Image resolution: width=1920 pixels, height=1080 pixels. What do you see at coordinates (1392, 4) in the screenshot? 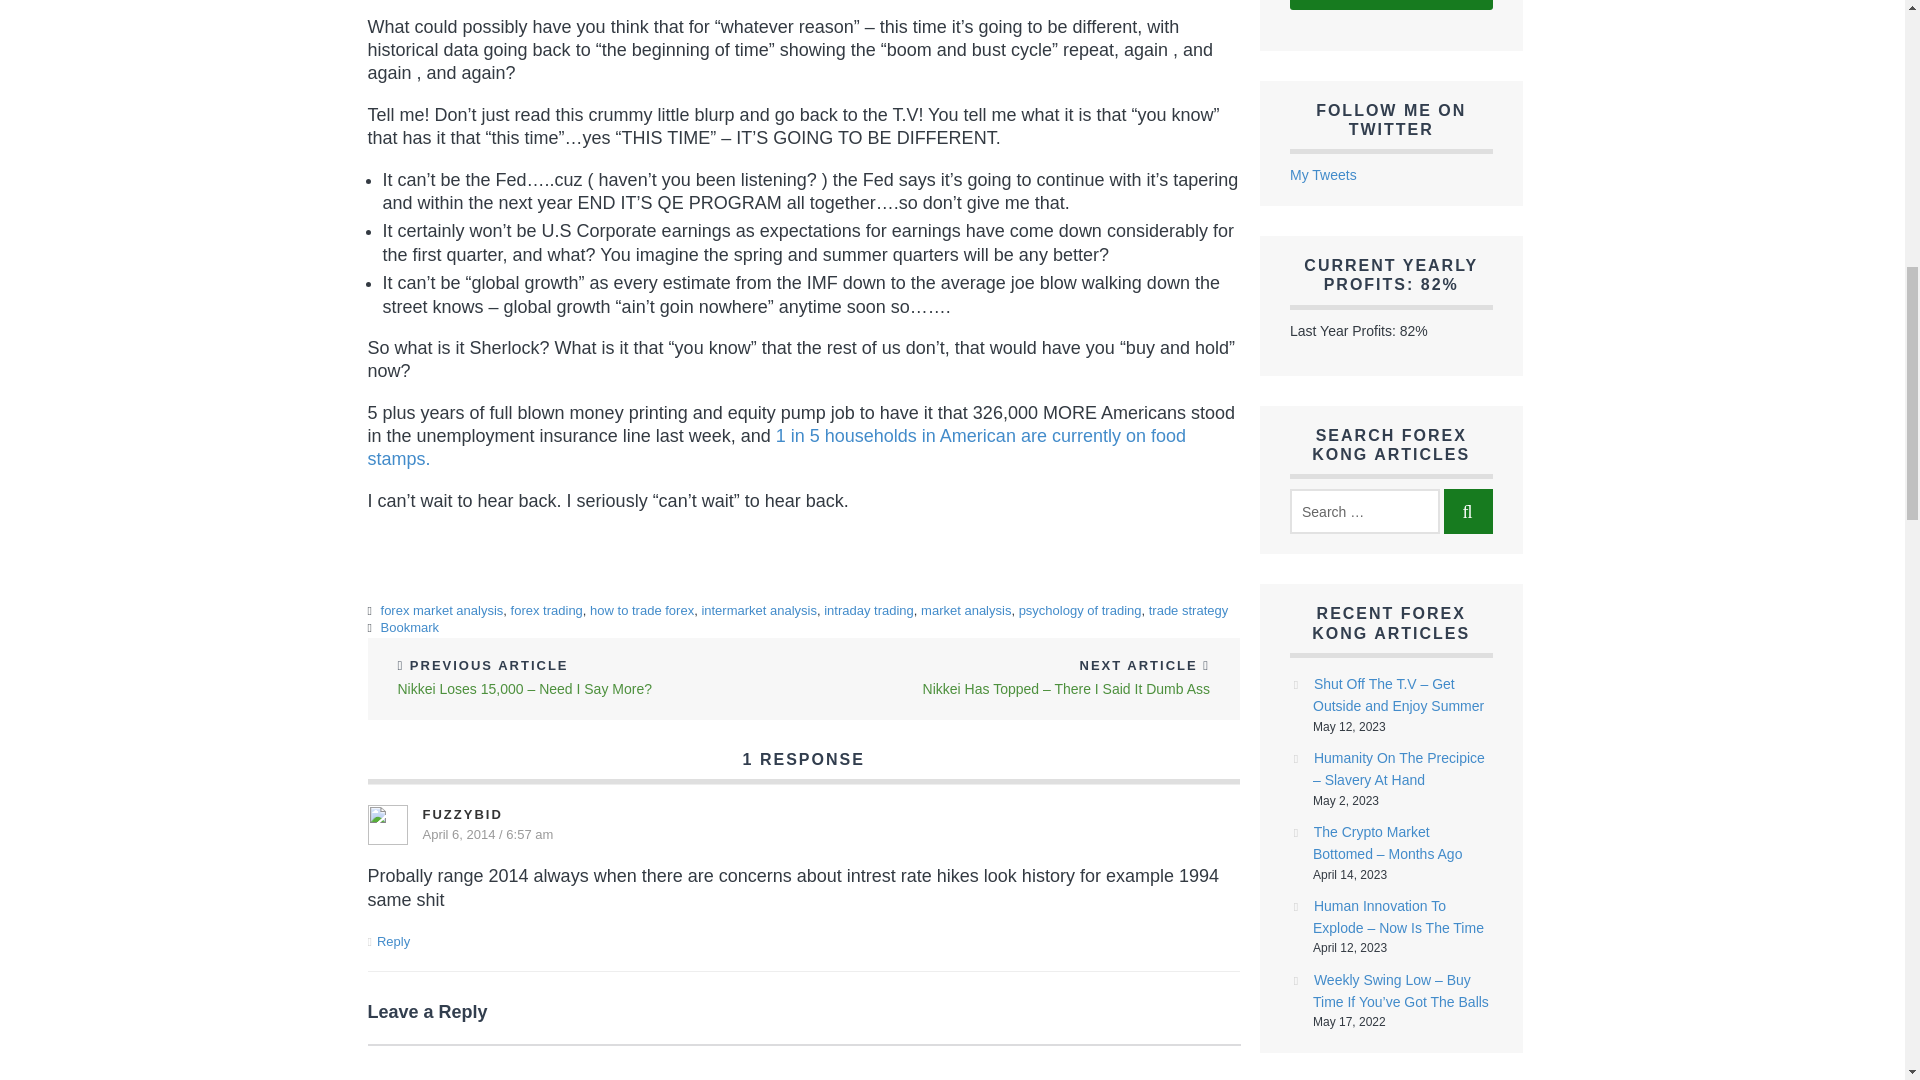
I see `Sign Me Up!` at bounding box center [1392, 4].